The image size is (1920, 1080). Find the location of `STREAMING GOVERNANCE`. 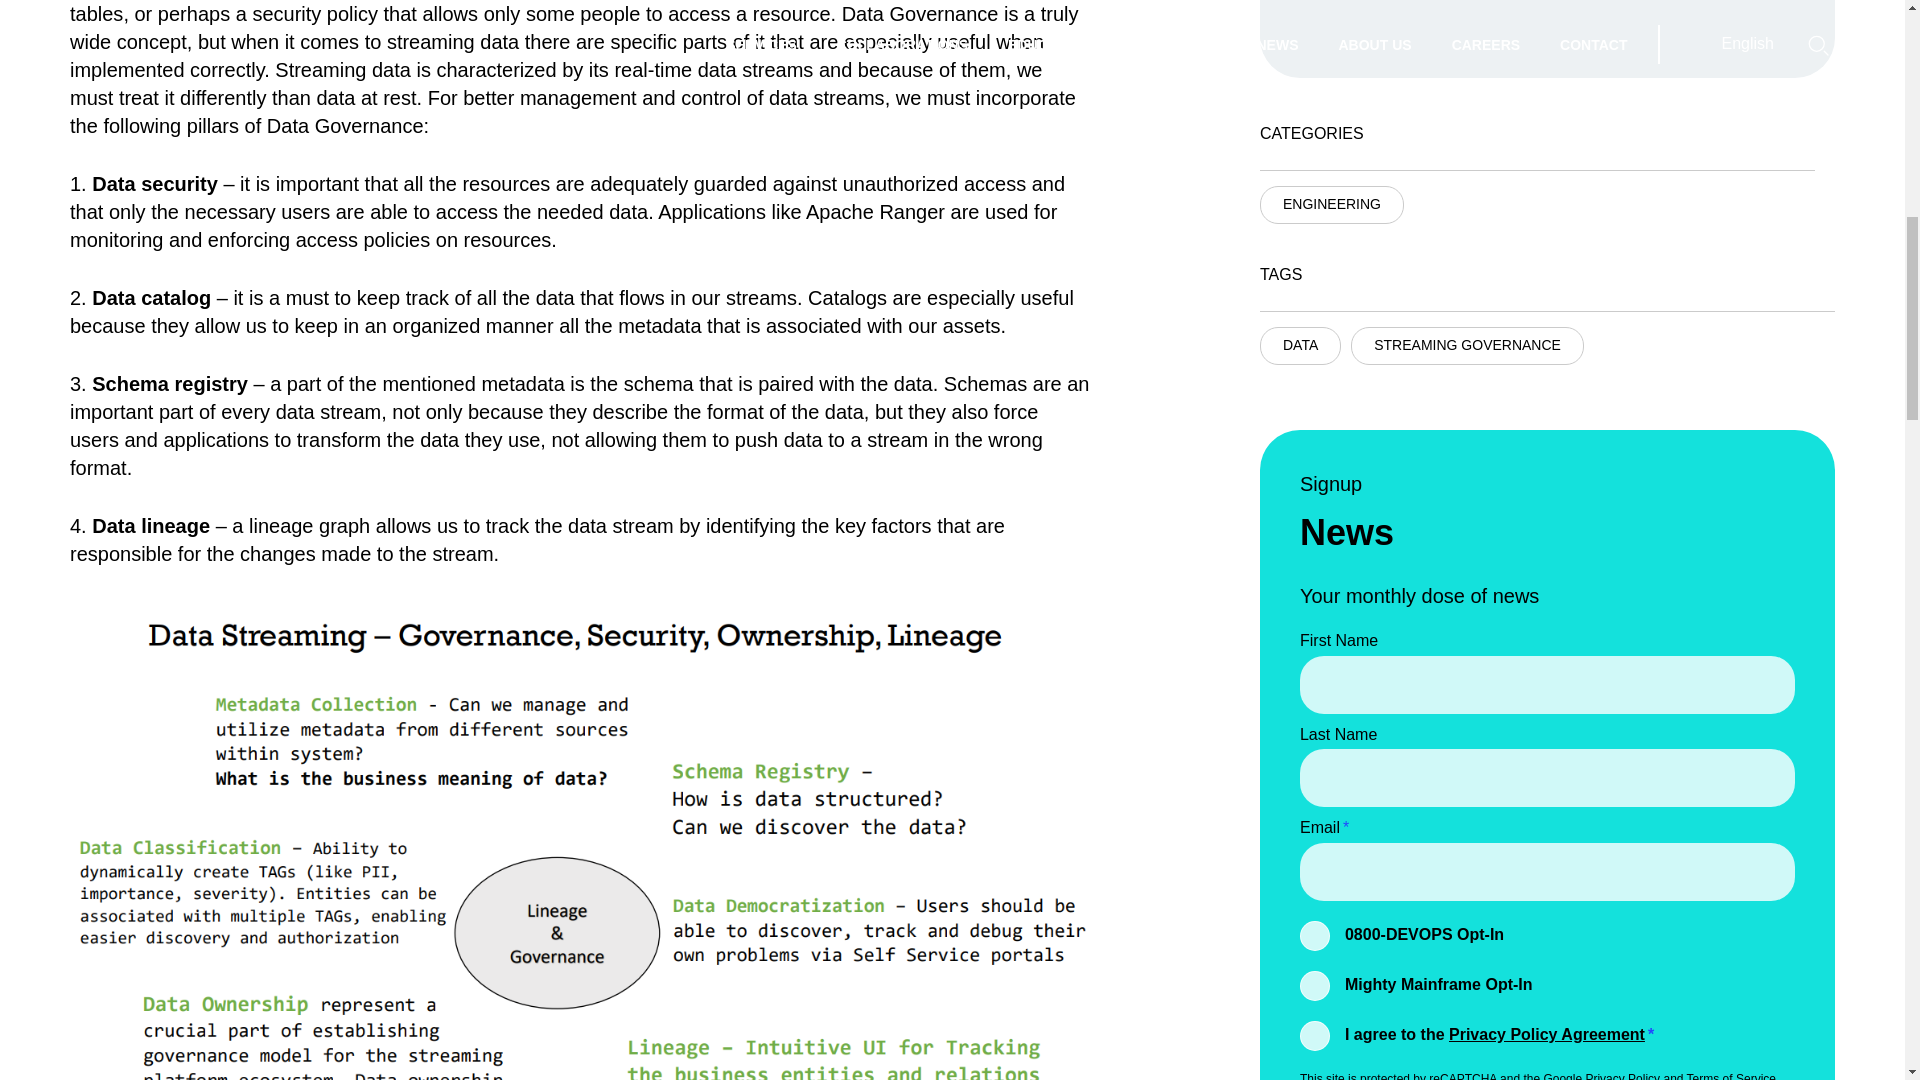

STREAMING GOVERNANCE is located at coordinates (1468, 346).